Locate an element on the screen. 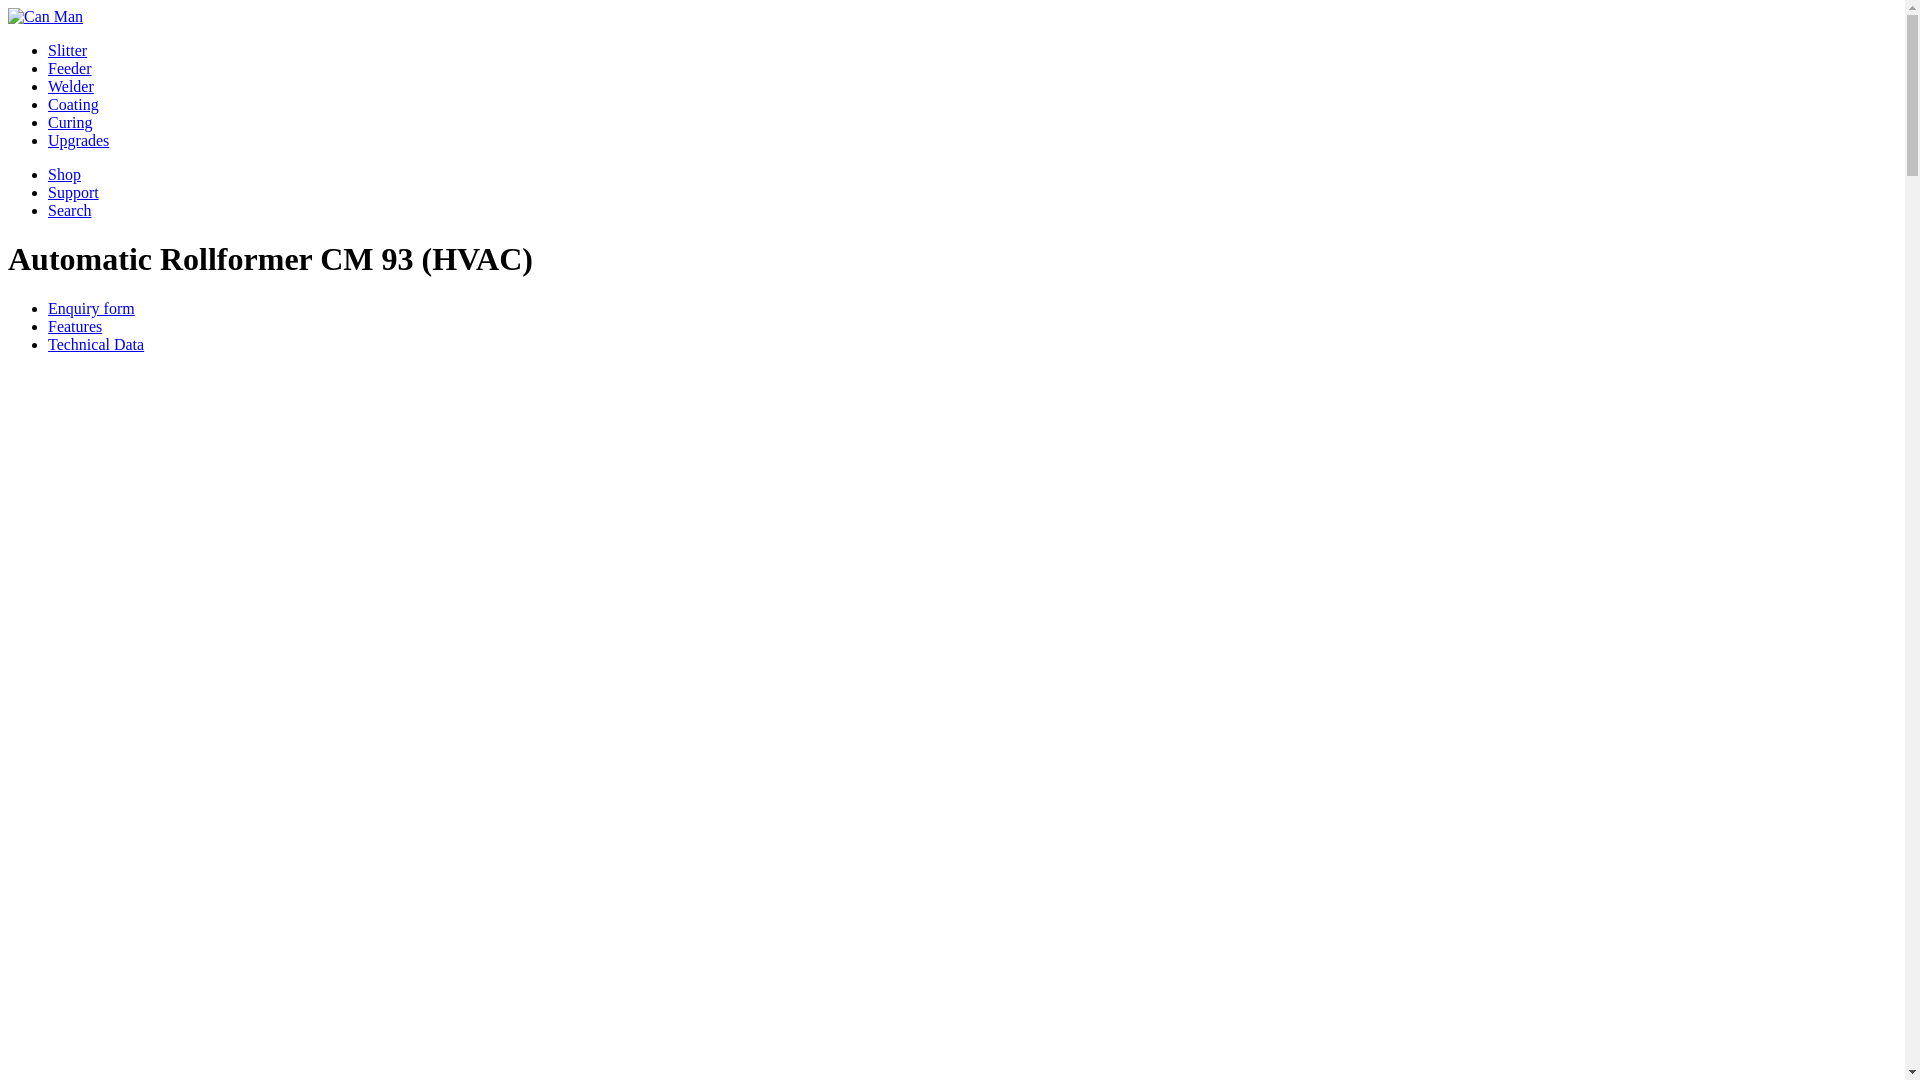 This screenshot has width=1920, height=1080. Upgrades is located at coordinates (78, 140).